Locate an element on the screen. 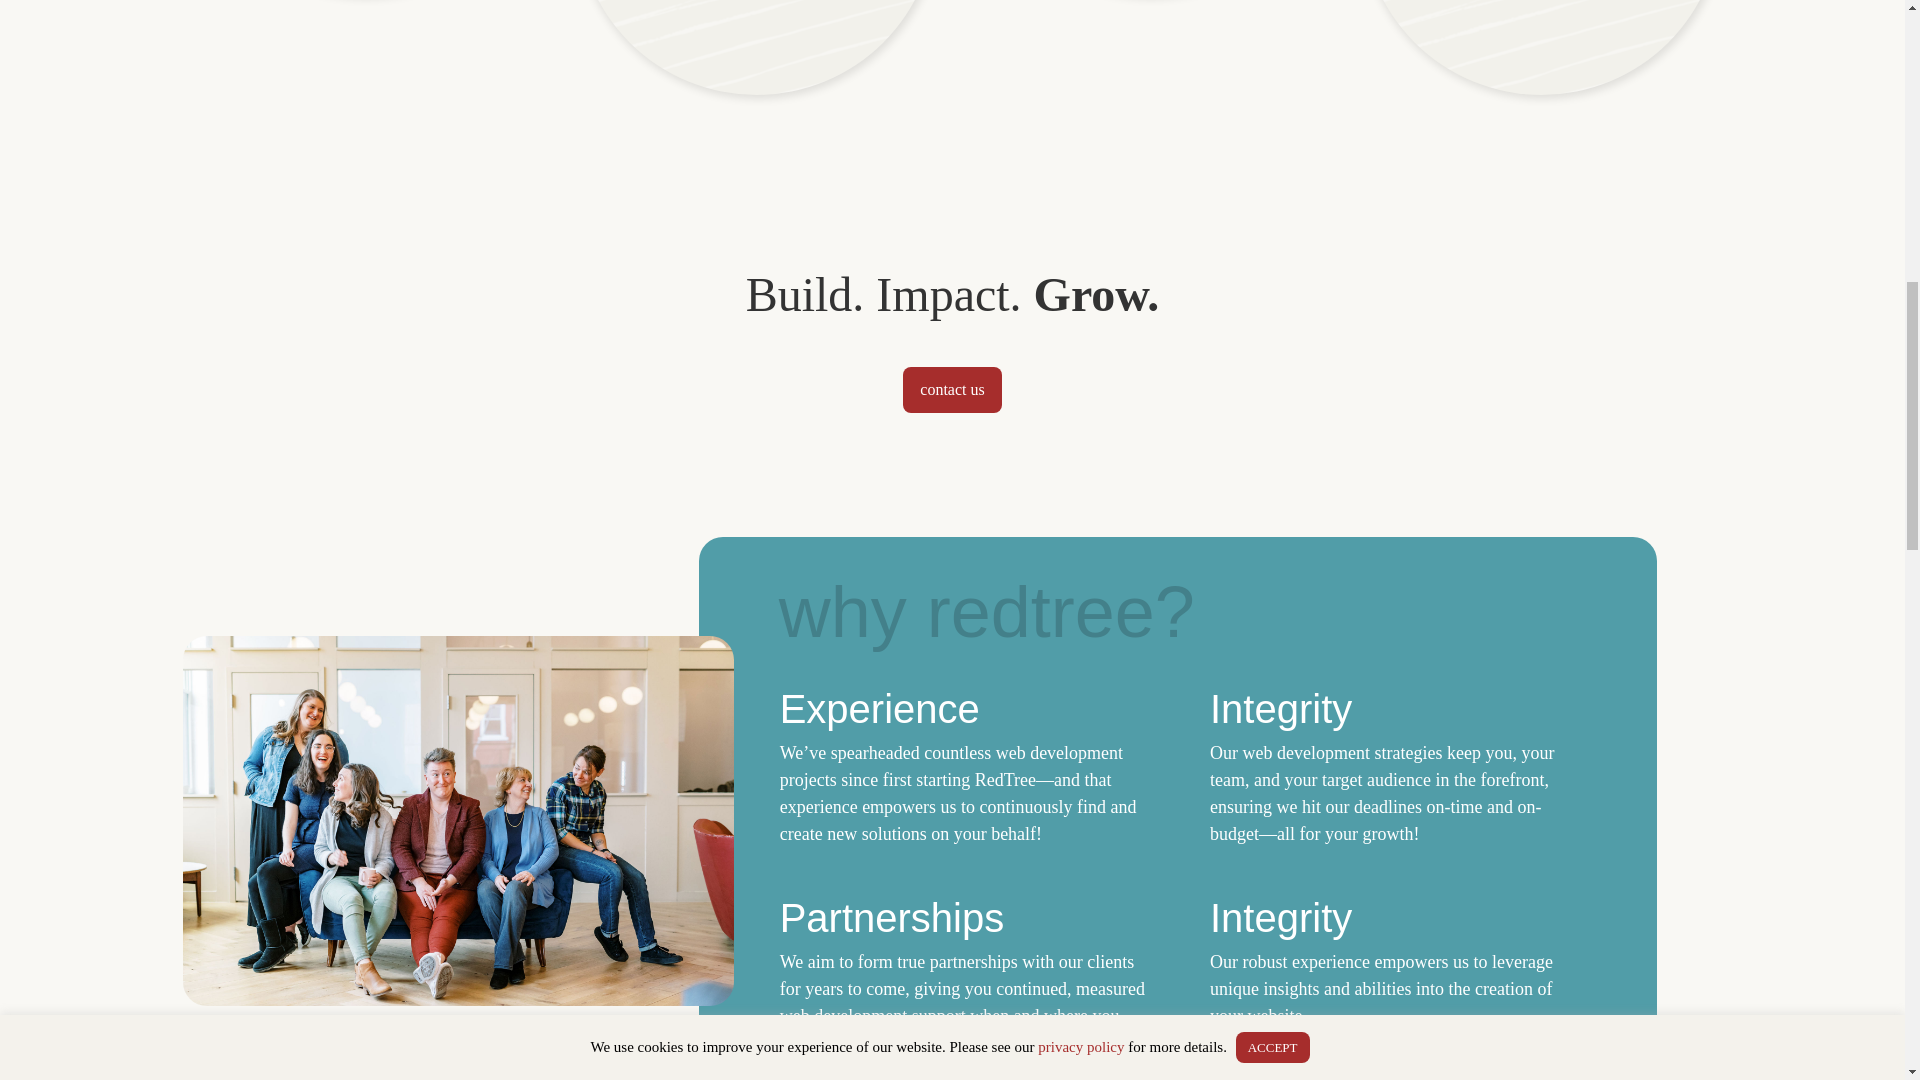 The width and height of the screenshot is (1920, 1080). Contact is located at coordinates (951, 388).